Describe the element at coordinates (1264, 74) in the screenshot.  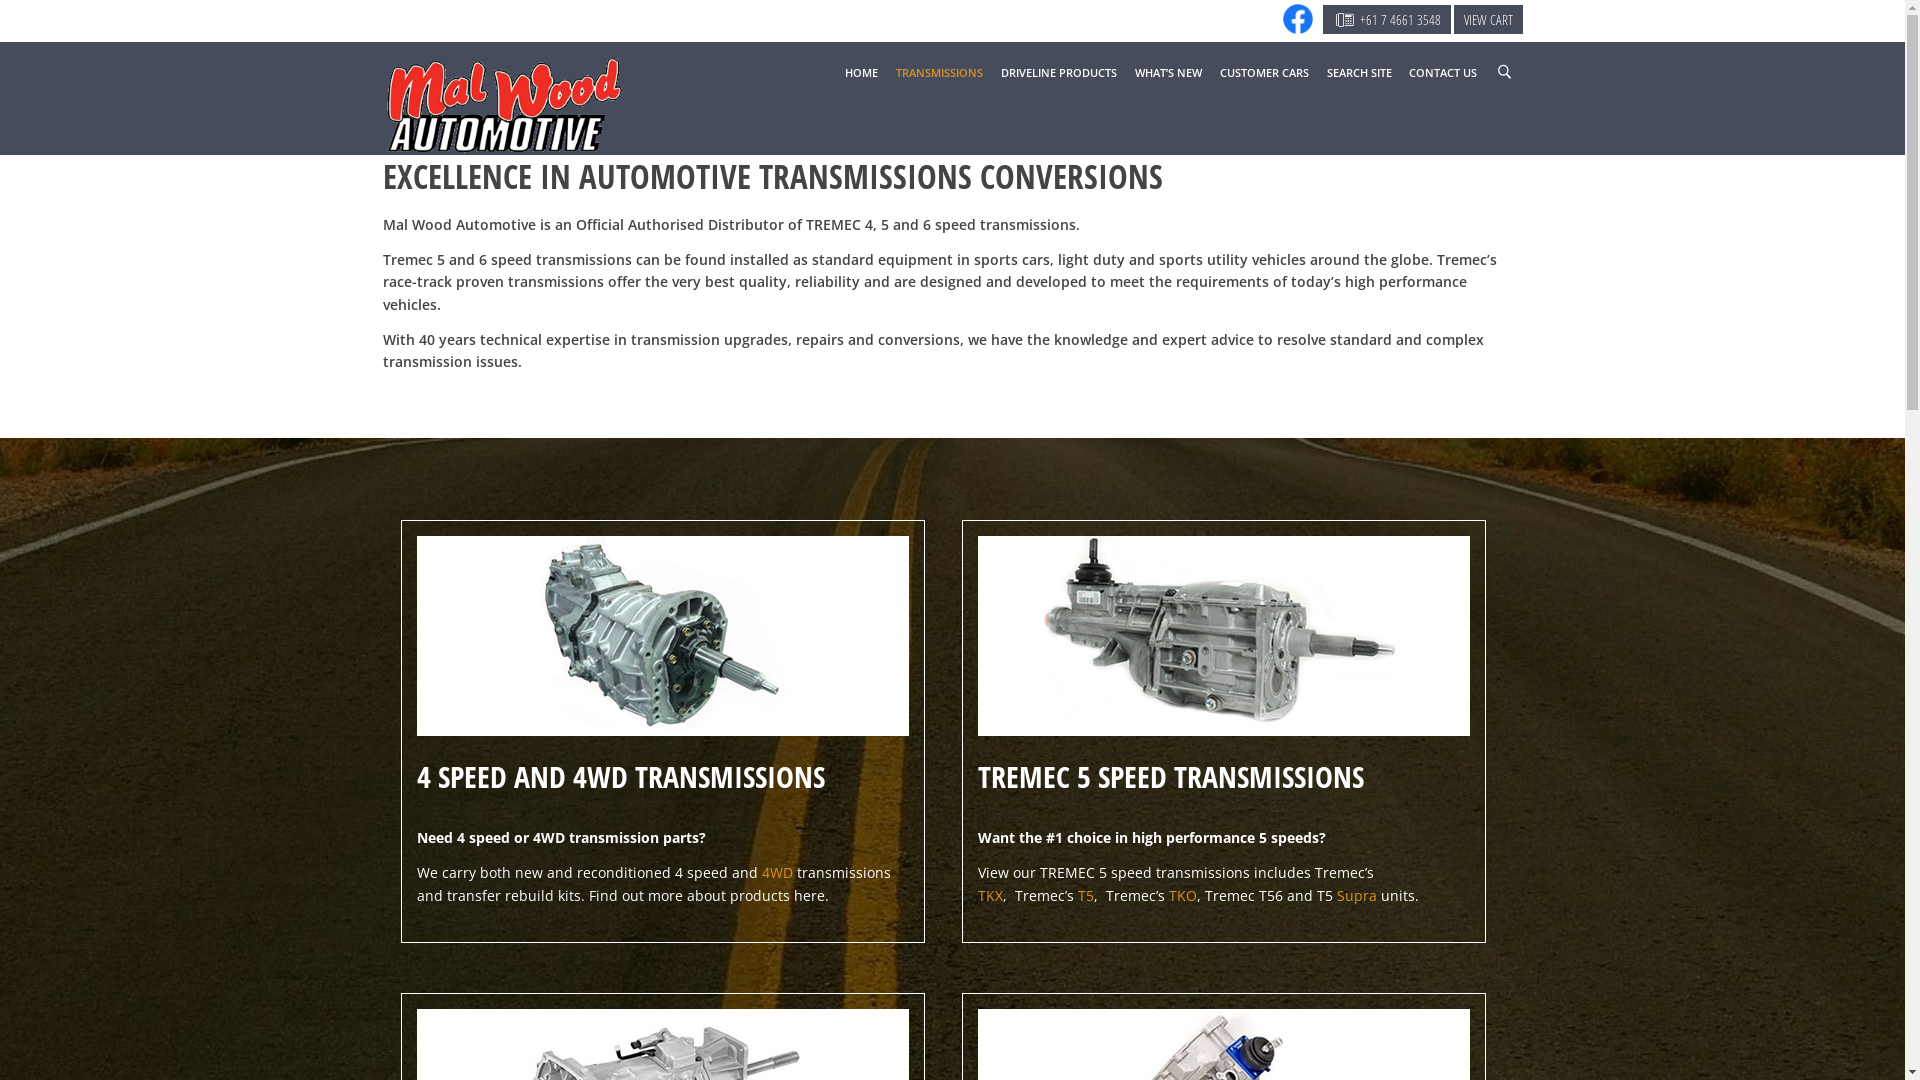
I see `CUSTOMER CARS` at that location.